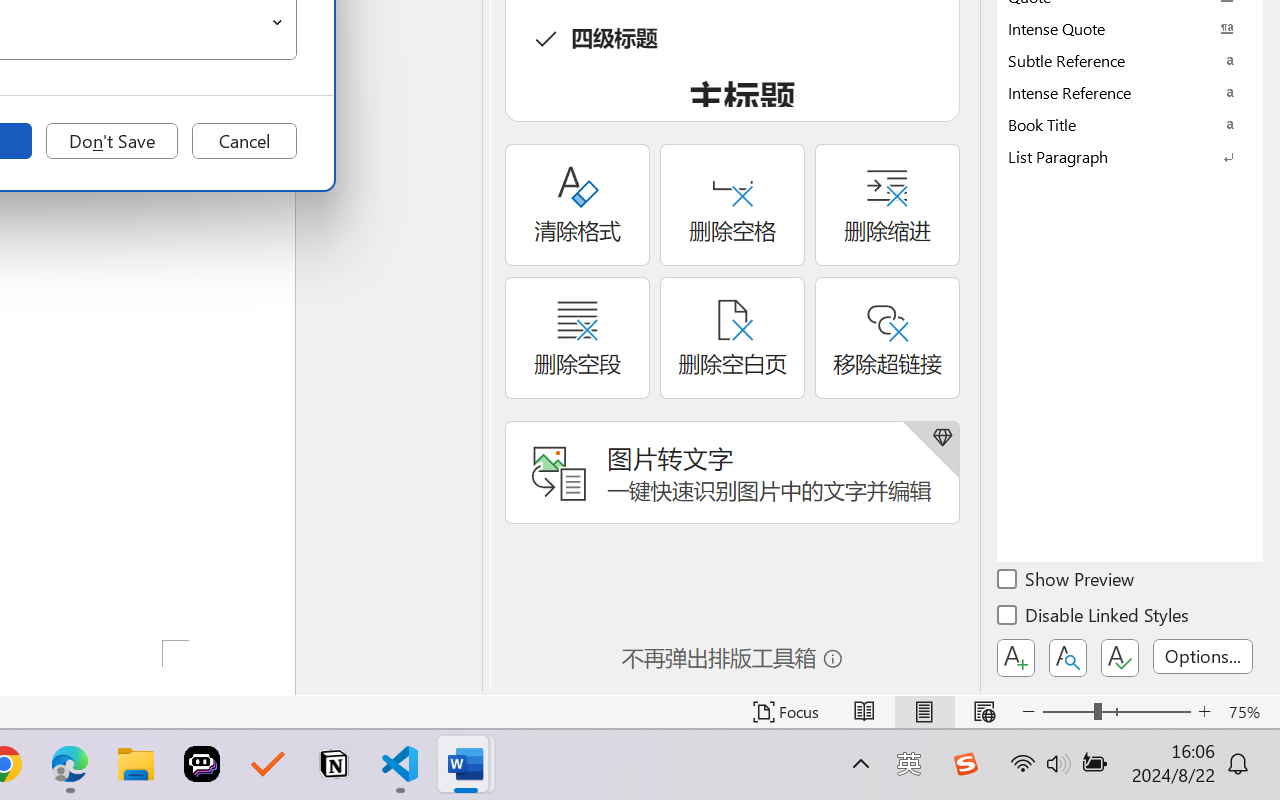 The width and height of the screenshot is (1280, 800). I want to click on Options..., so click(1203, 656).